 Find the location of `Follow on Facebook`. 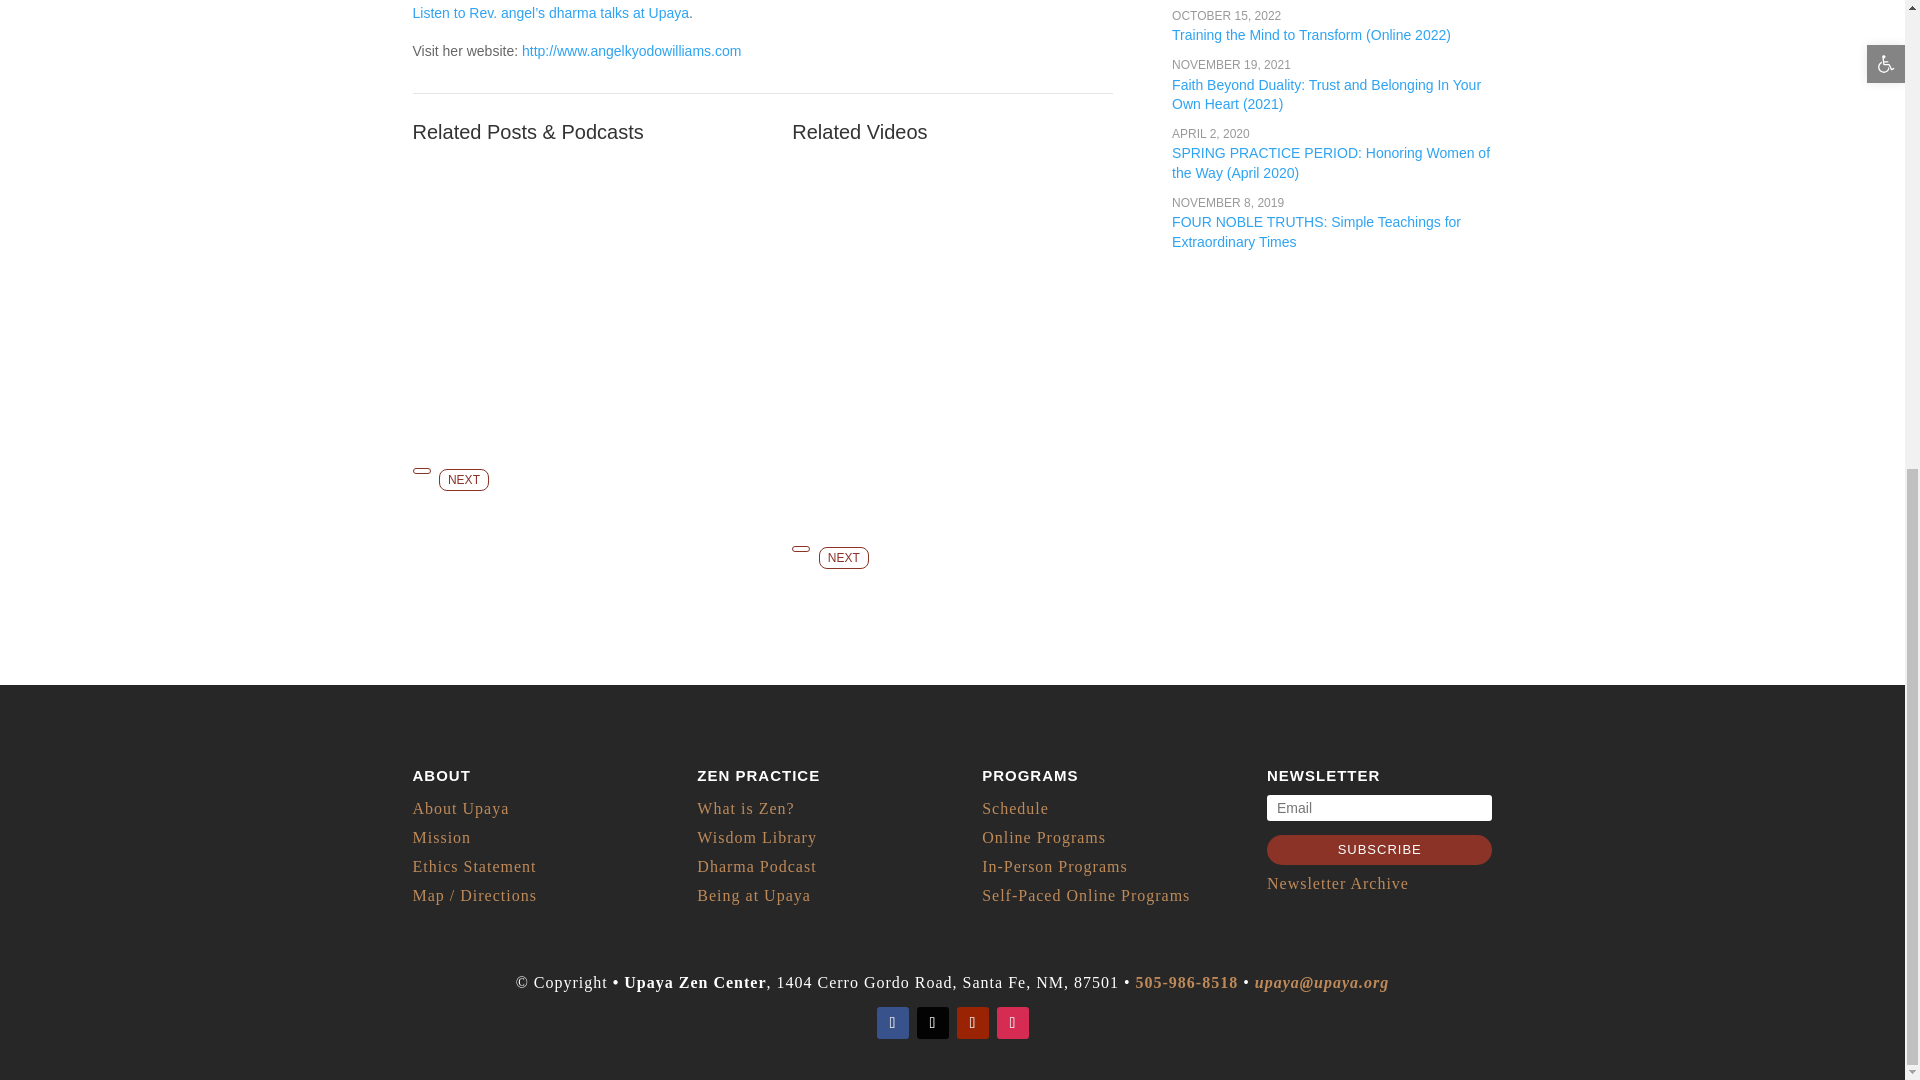

Follow on Facebook is located at coordinates (892, 1022).